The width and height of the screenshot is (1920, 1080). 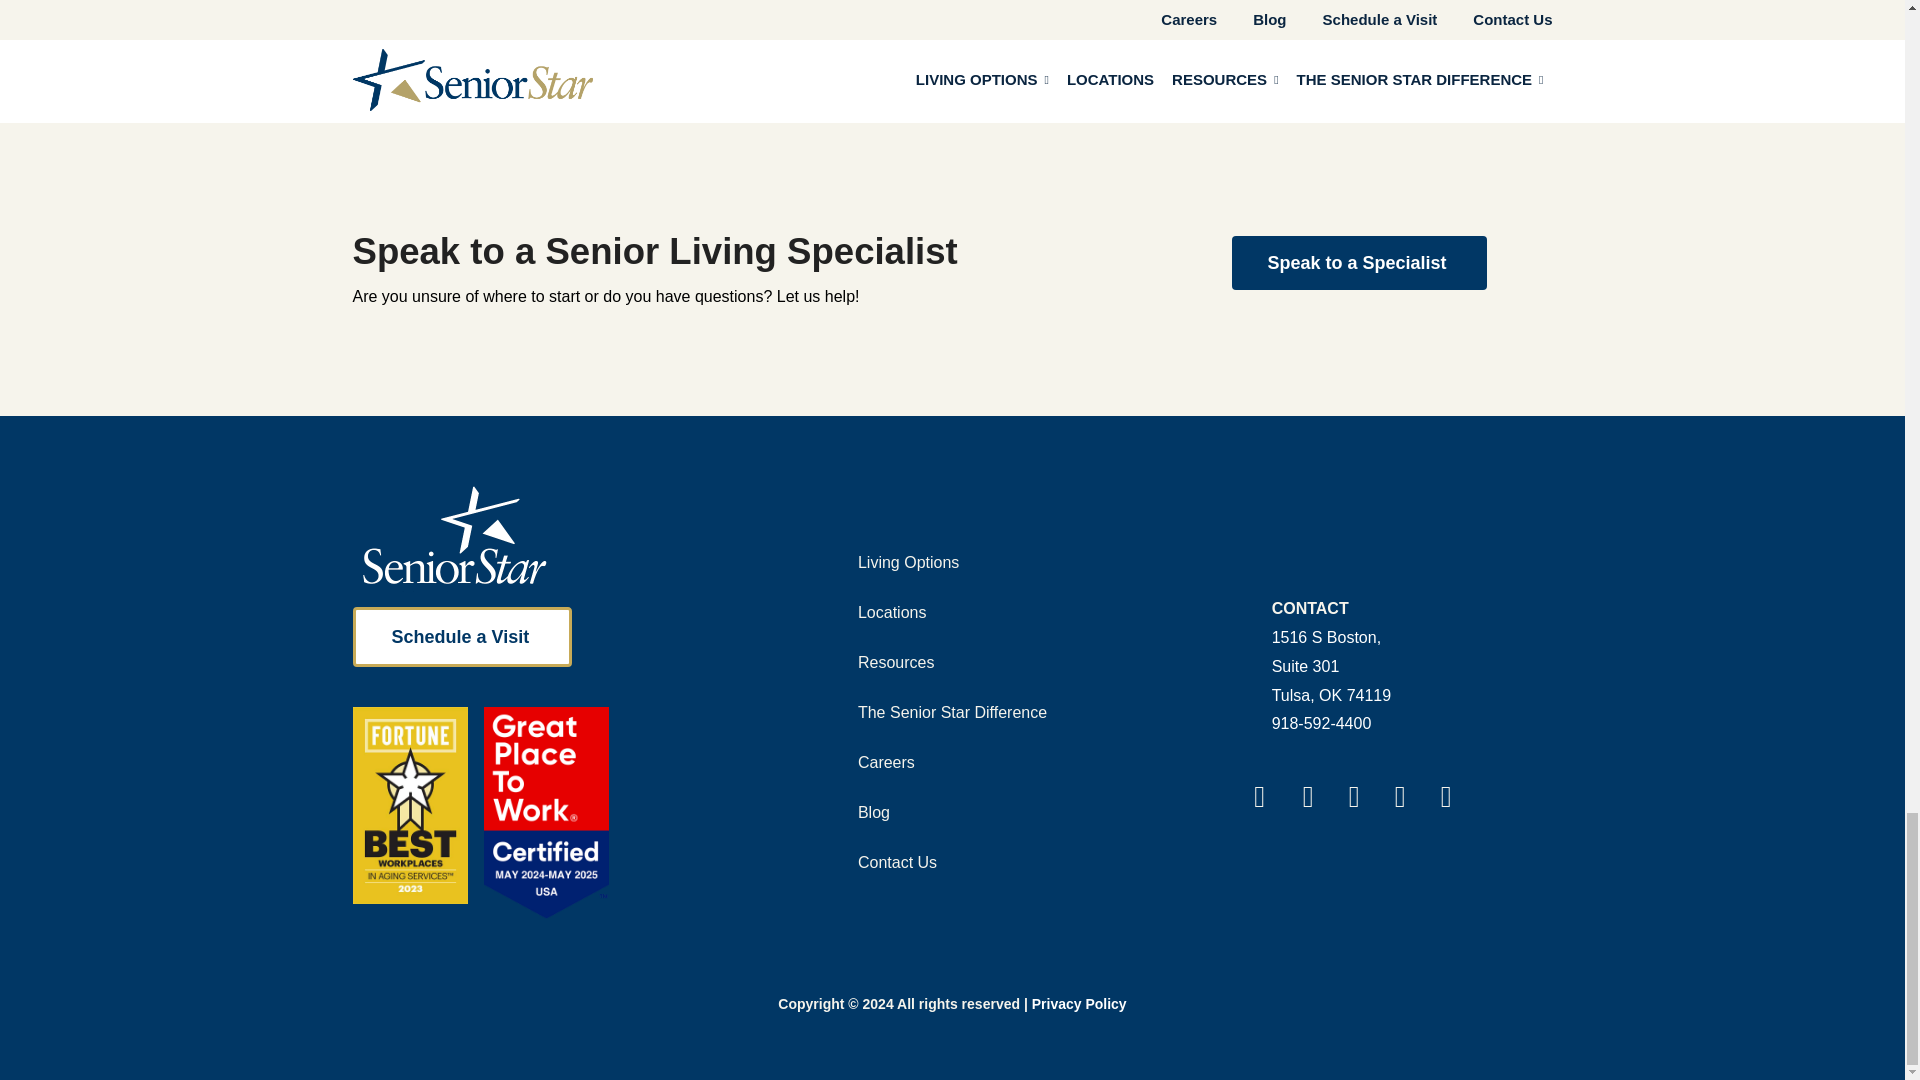 I want to click on Schedule a Visit, so click(x=886, y=762).